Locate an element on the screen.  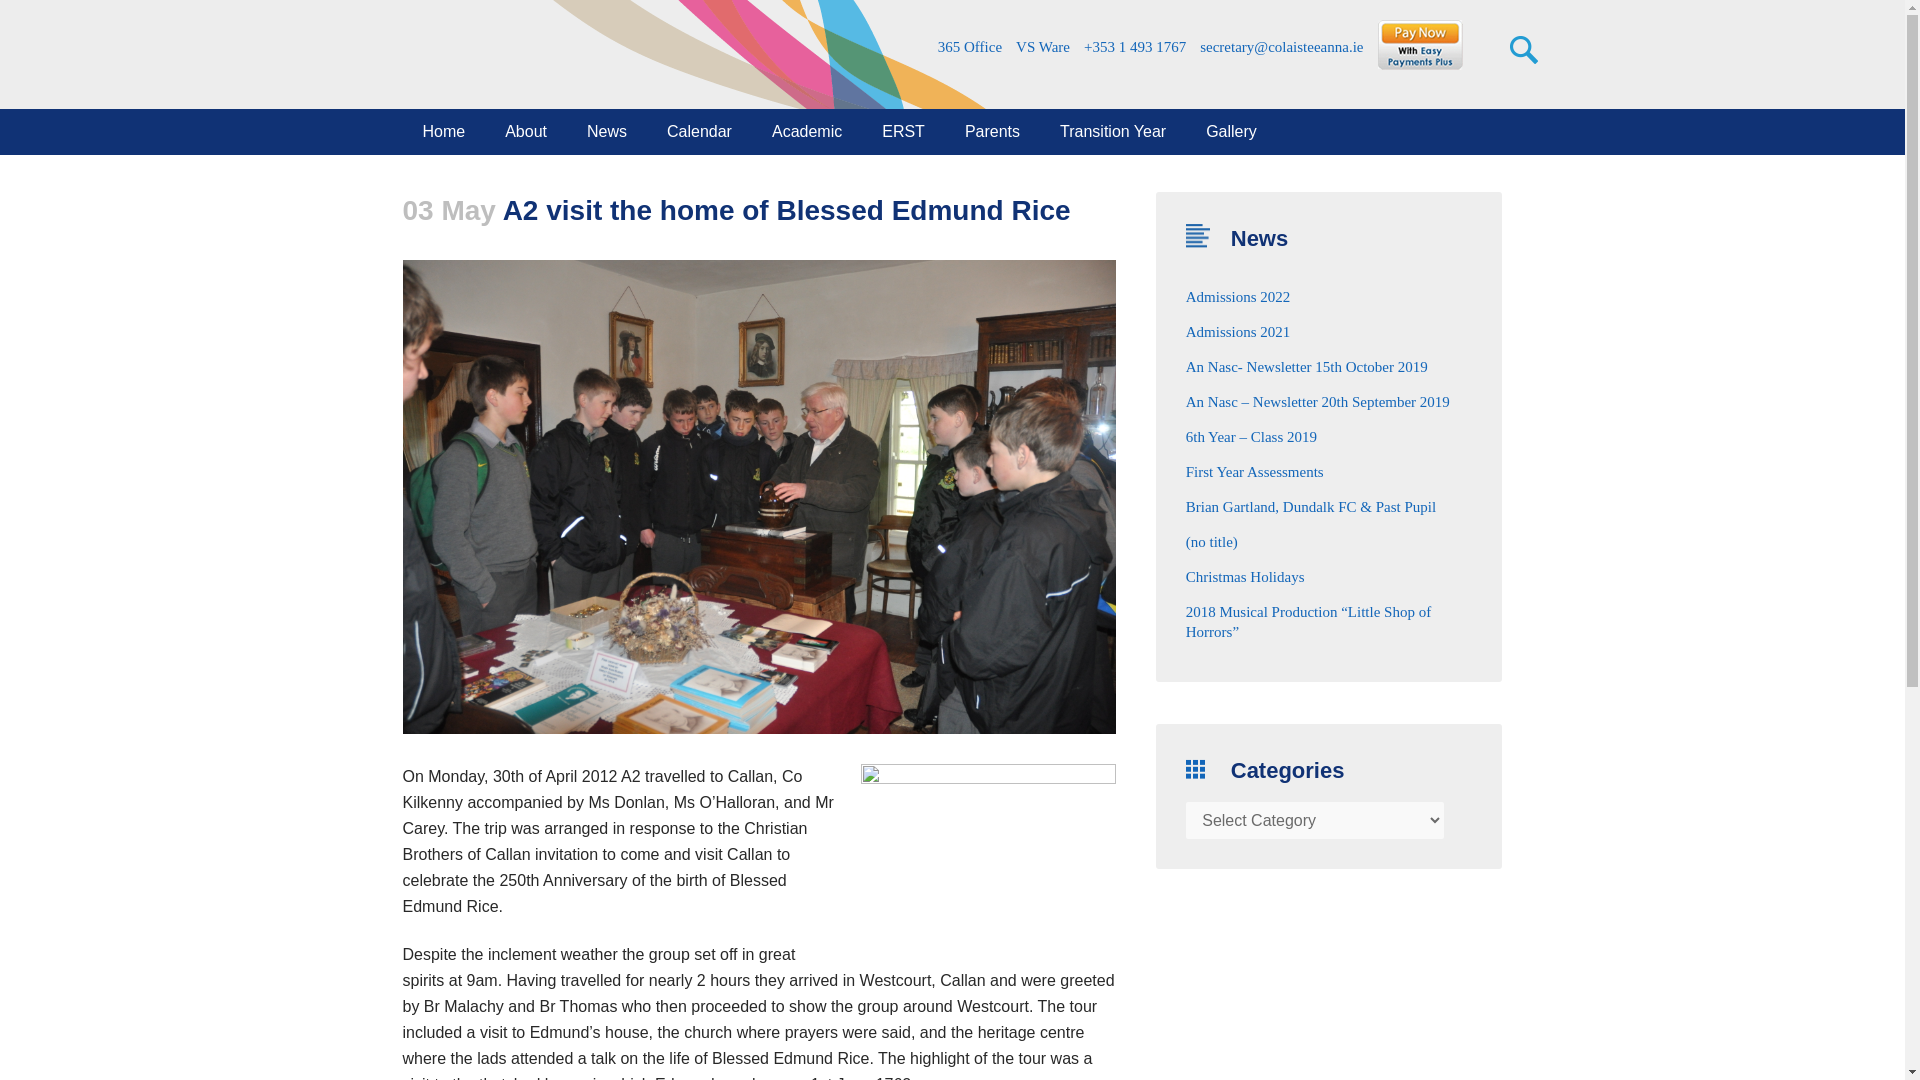
365 Office is located at coordinates (968, 47).